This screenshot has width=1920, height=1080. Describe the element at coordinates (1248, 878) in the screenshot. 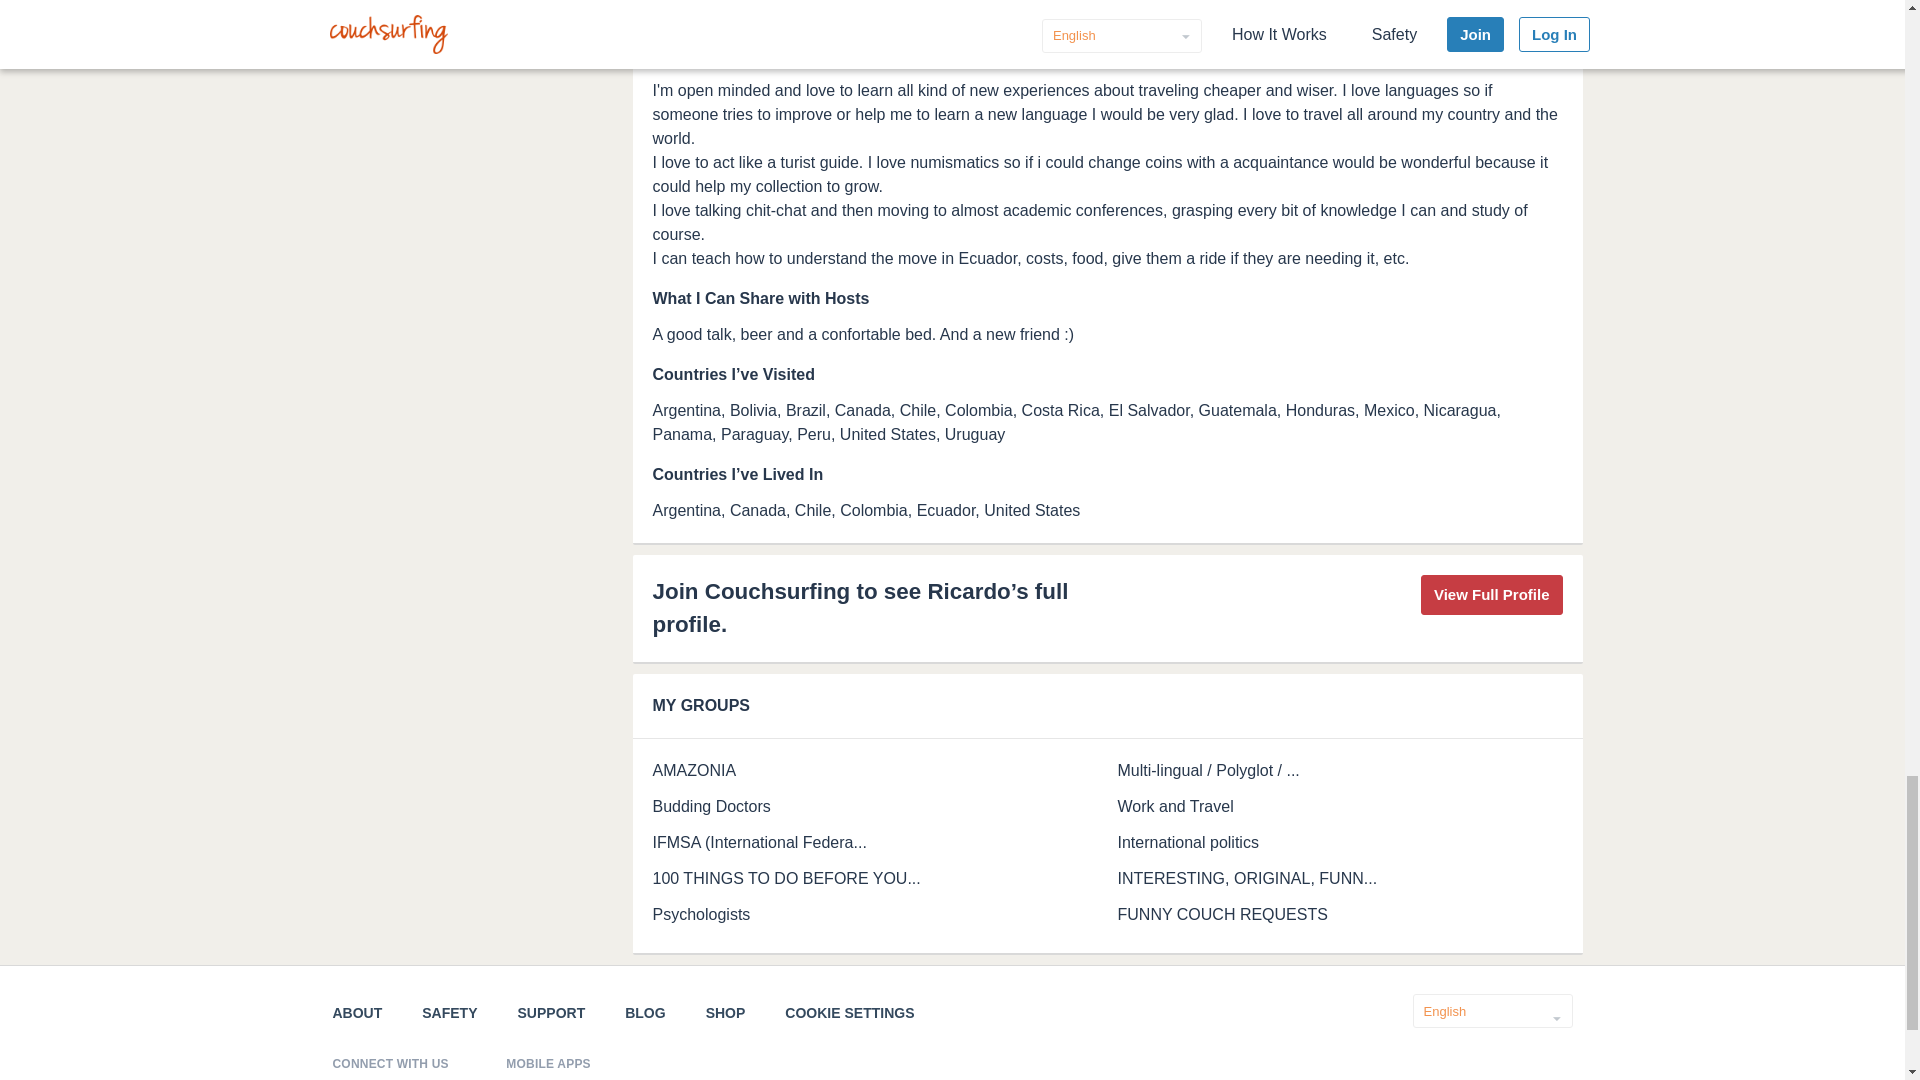

I see `INTERESTING, ORIGINAL, FUNN...` at that location.